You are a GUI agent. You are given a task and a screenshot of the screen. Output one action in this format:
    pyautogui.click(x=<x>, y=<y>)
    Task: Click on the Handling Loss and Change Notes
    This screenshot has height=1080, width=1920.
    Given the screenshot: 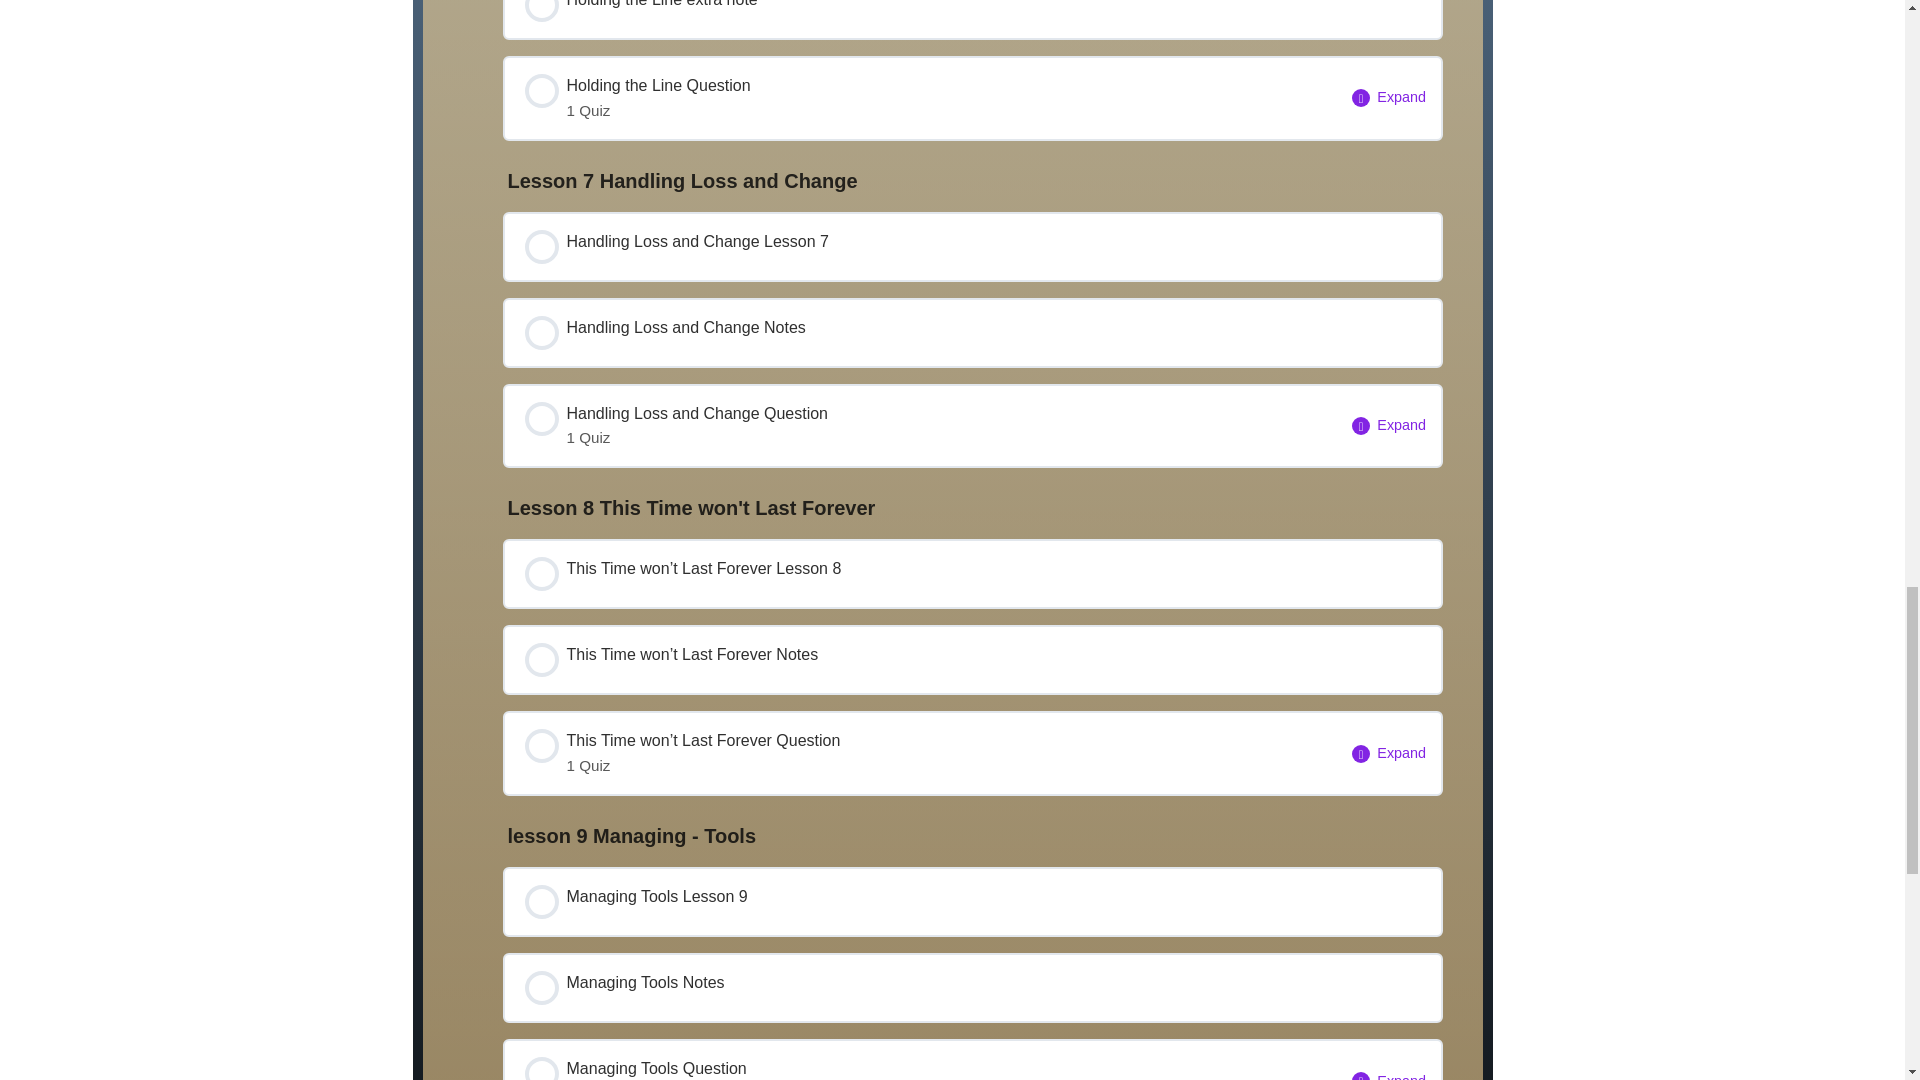 What is the action you would take?
    pyautogui.click(x=972, y=333)
    